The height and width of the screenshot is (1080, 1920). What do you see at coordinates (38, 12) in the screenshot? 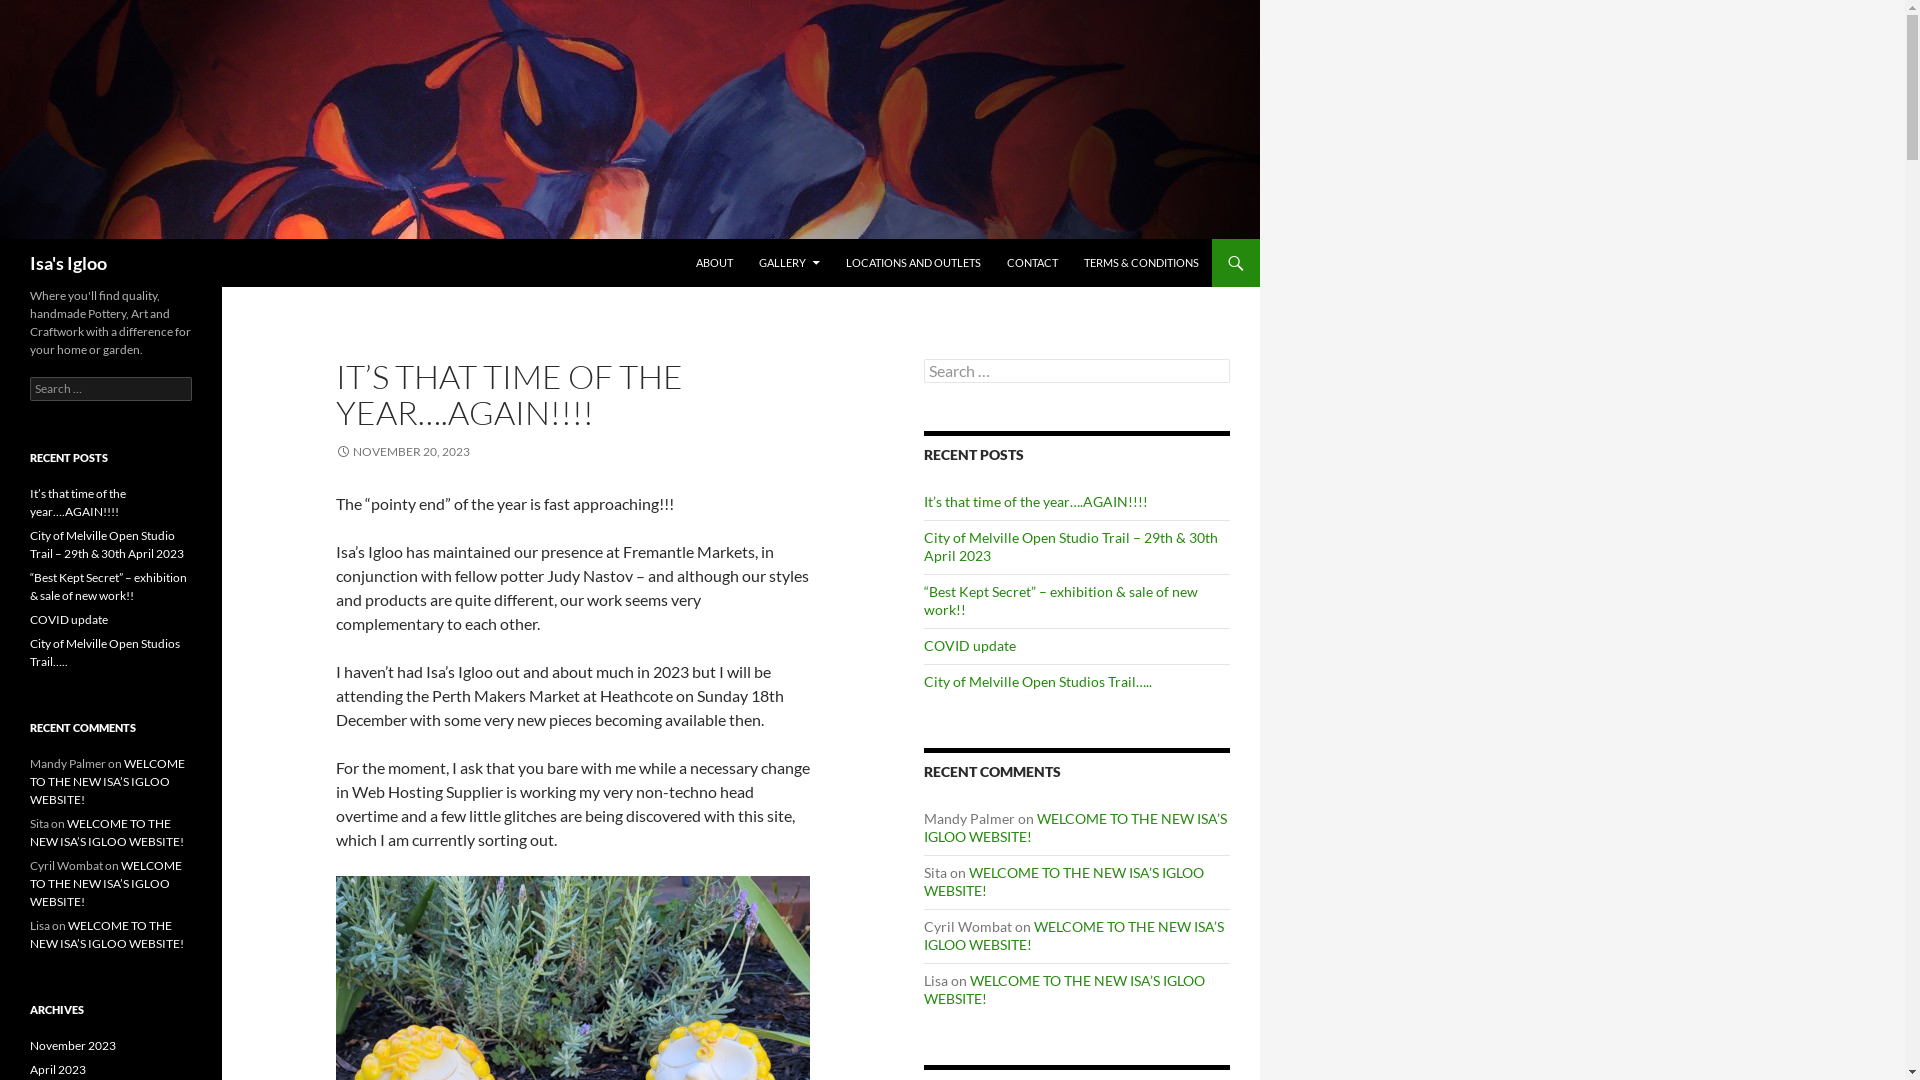
I see `Search` at bounding box center [38, 12].